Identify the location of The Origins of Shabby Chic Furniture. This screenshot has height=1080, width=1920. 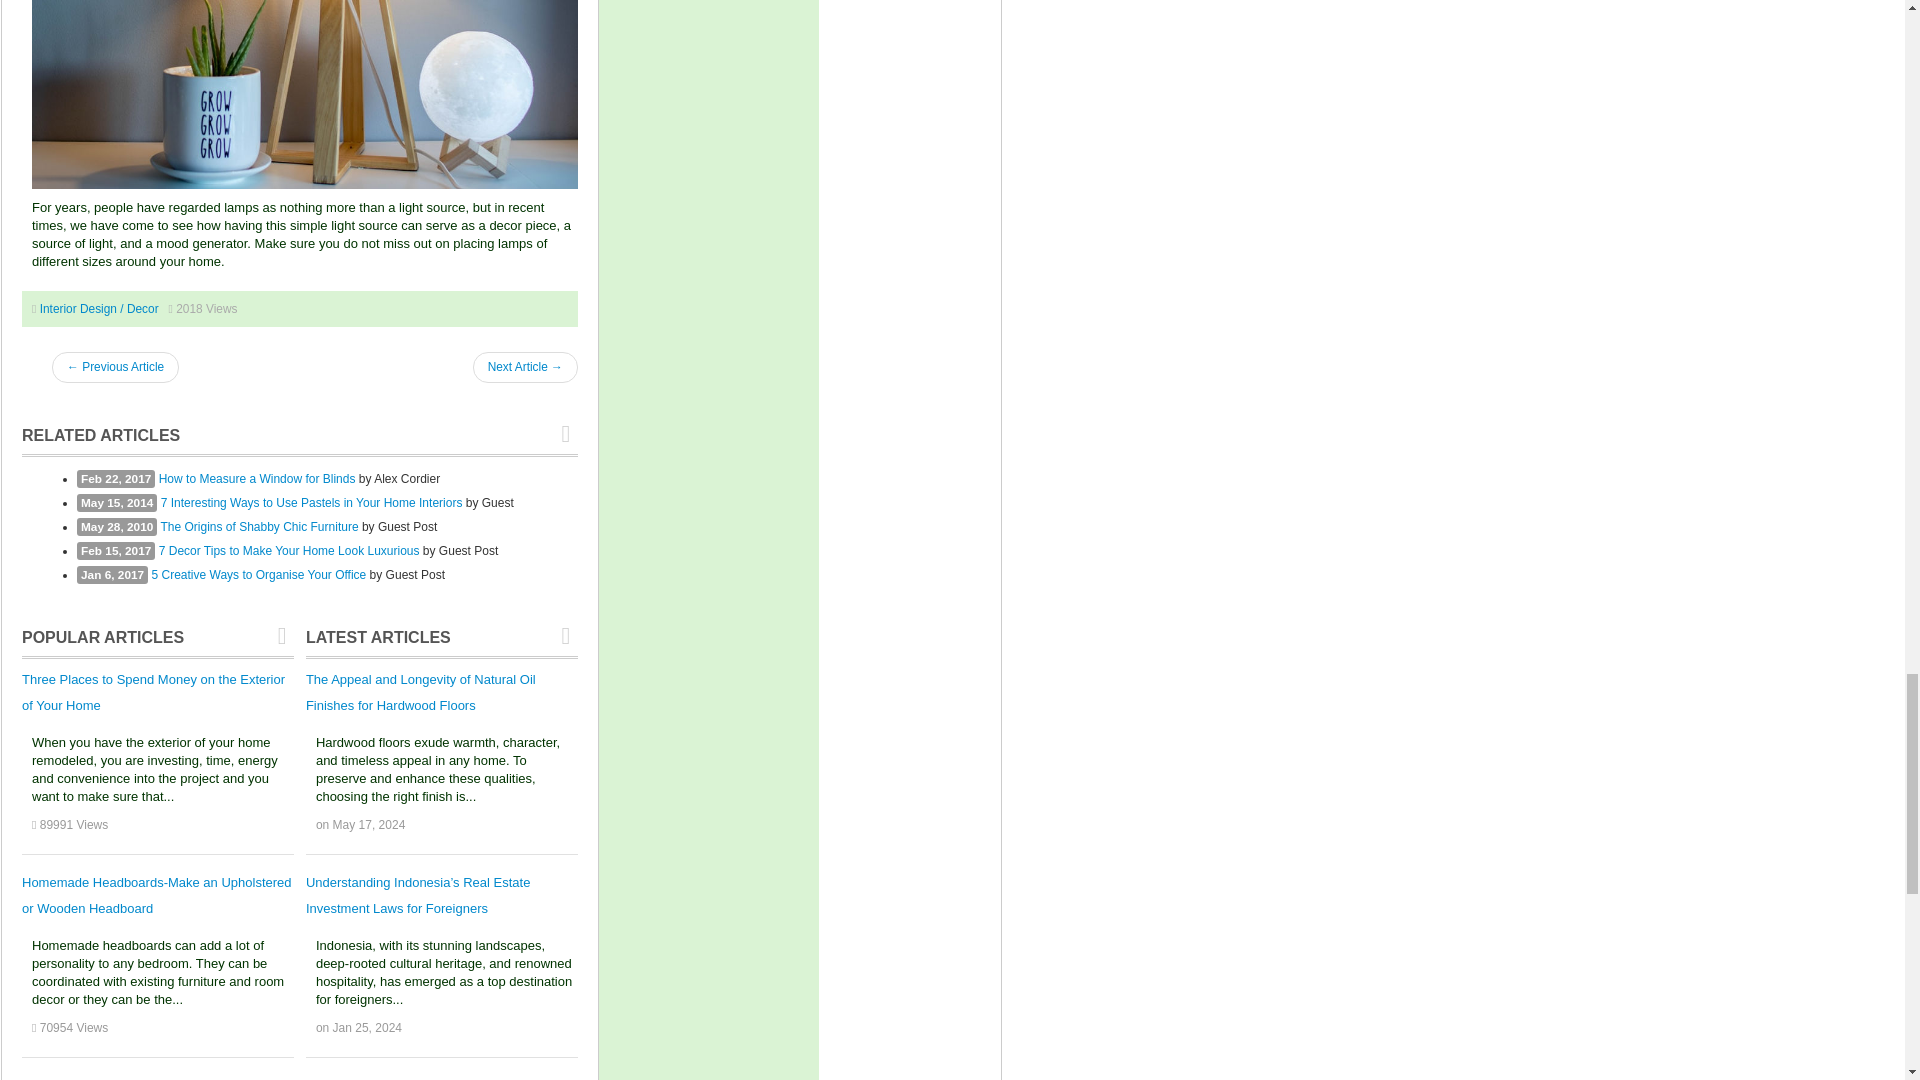
(258, 526).